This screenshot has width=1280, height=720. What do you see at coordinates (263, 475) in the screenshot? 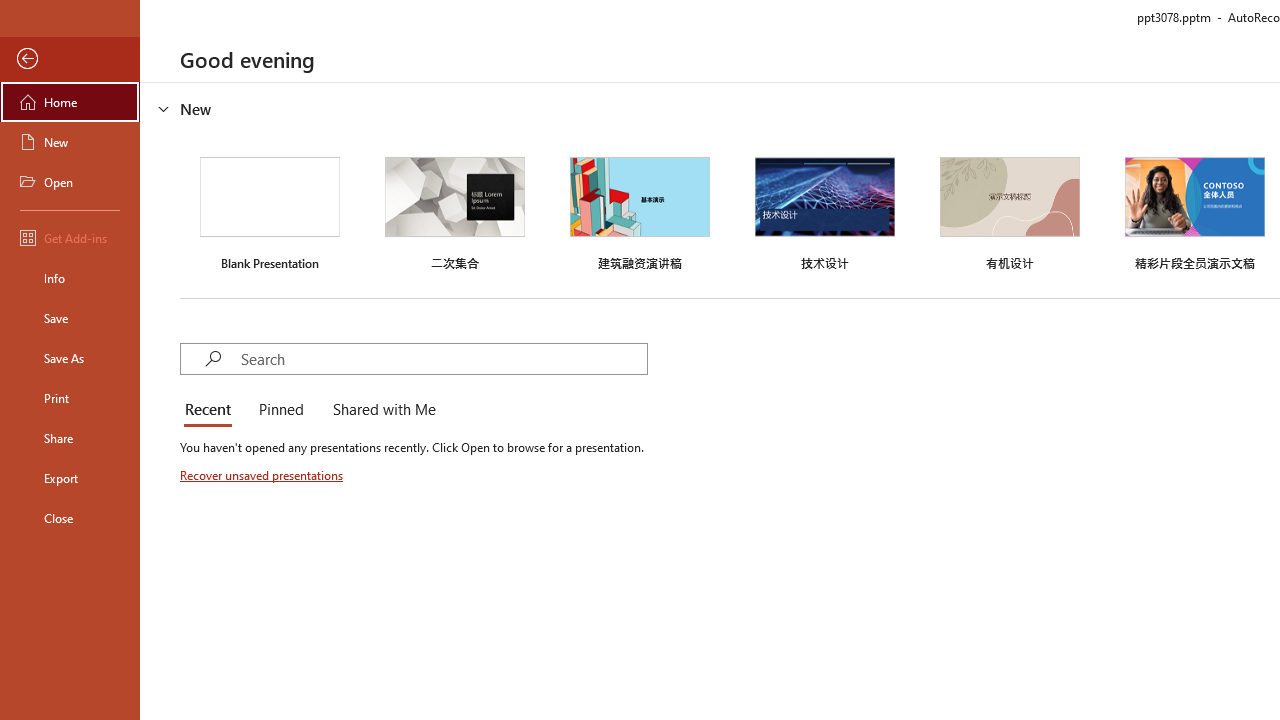
I see `Recover unsaved presentations` at bounding box center [263, 475].